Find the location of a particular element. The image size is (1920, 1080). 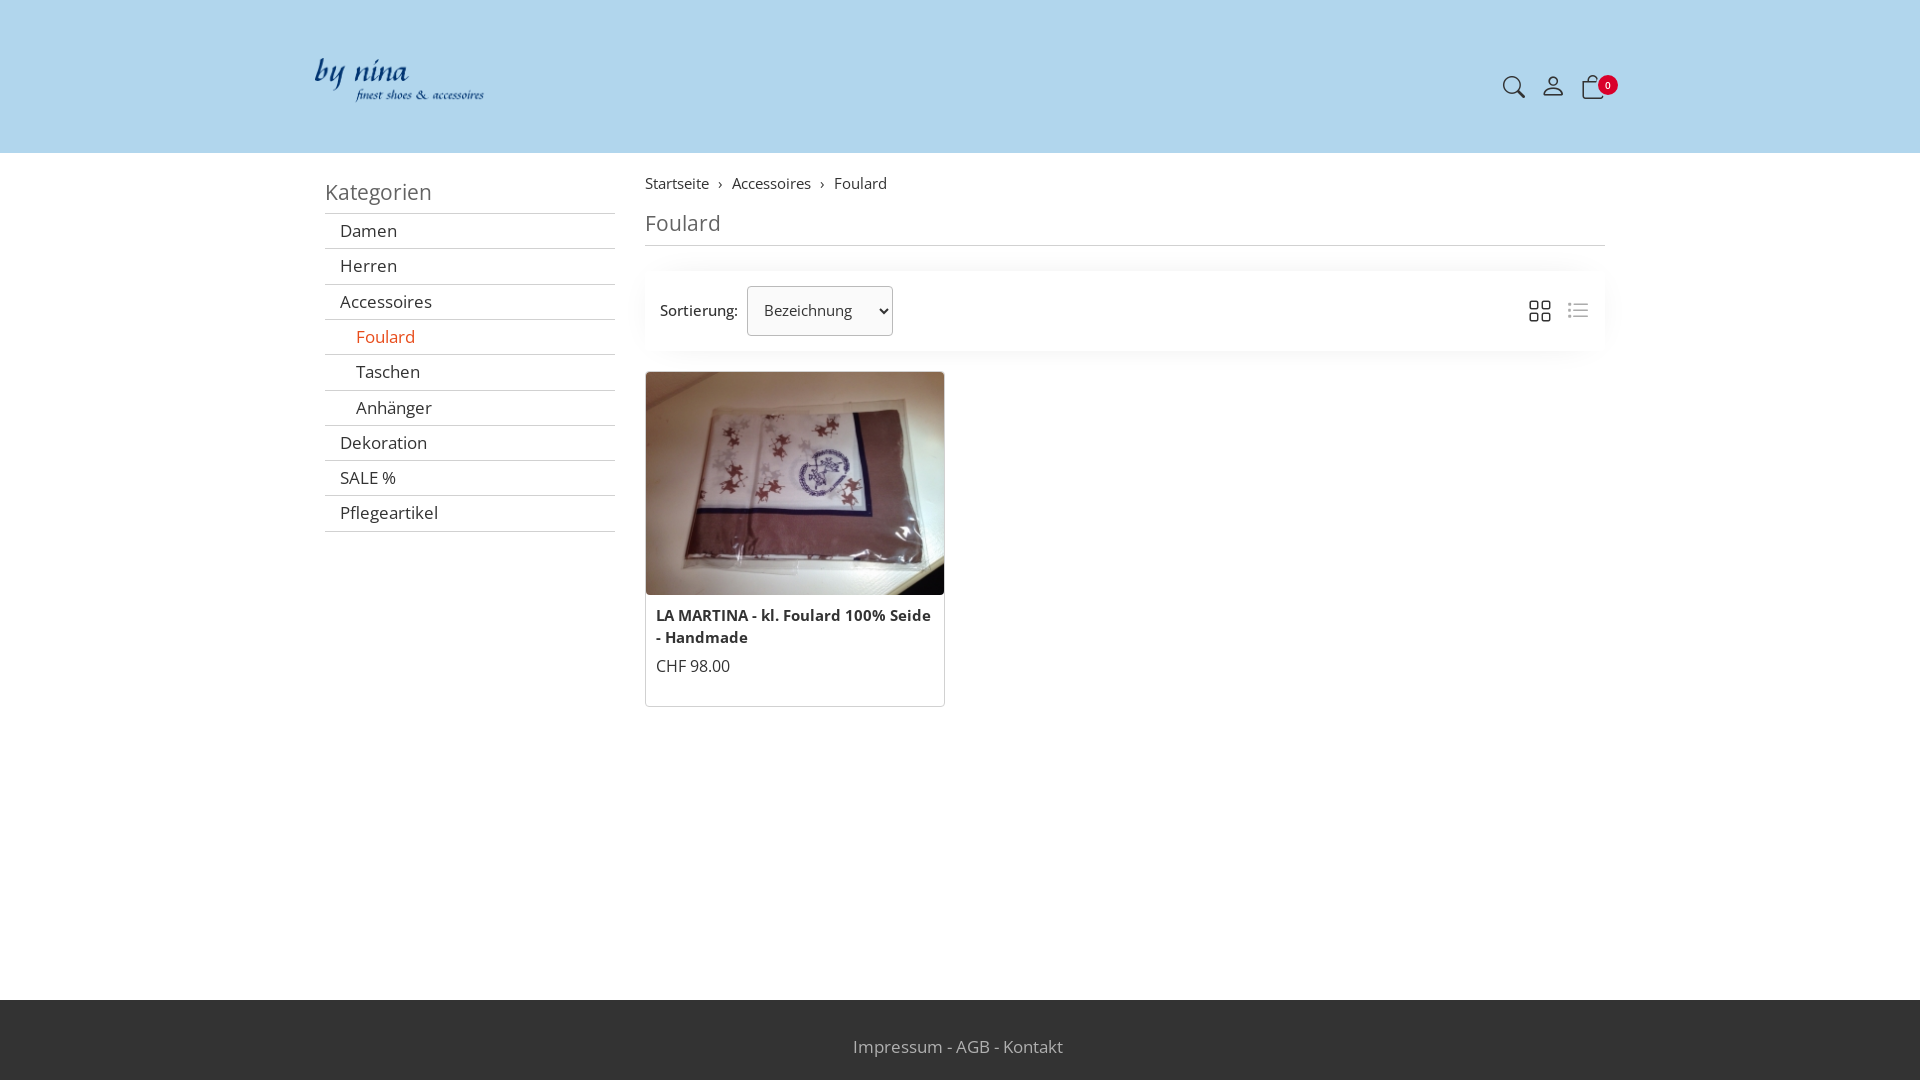

Mein Konto is located at coordinates (1553, 90).